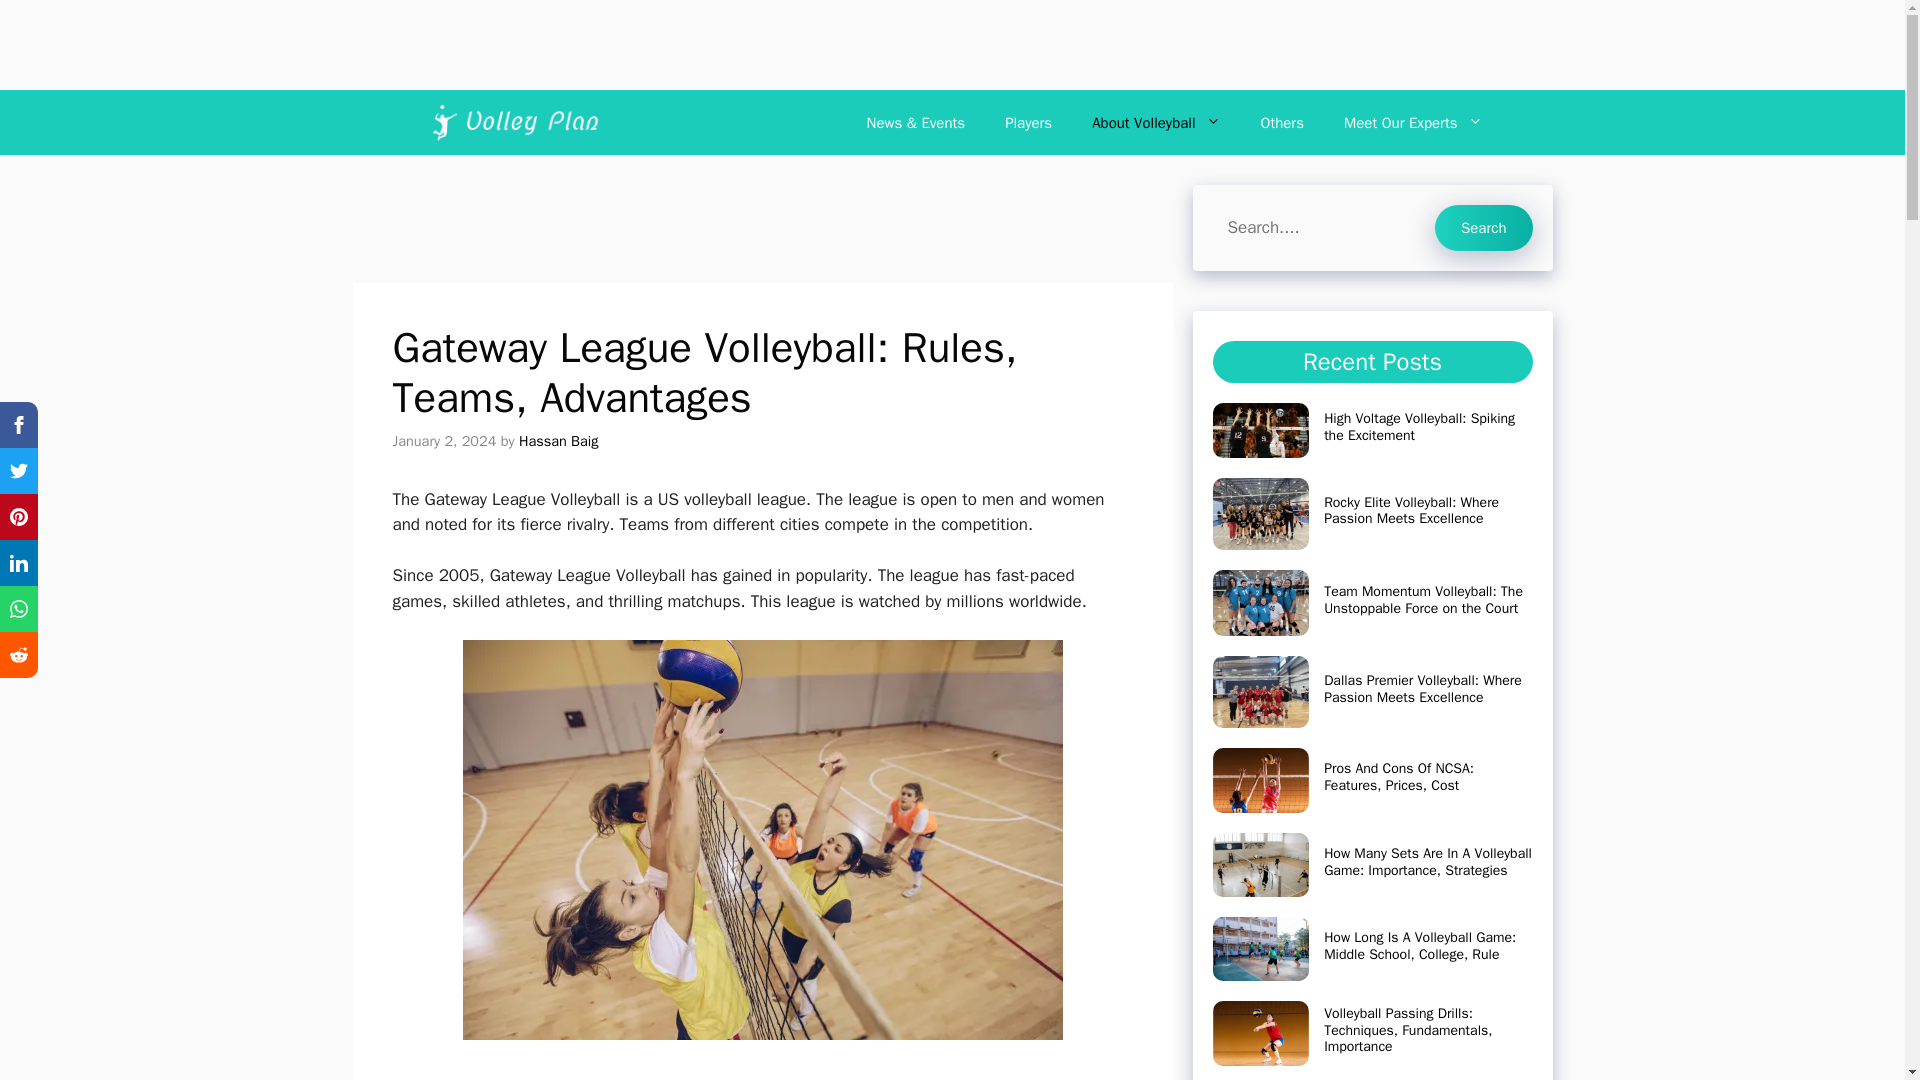 The width and height of the screenshot is (1920, 1080). What do you see at coordinates (1156, 122) in the screenshot?
I see `About Volleyball` at bounding box center [1156, 122].